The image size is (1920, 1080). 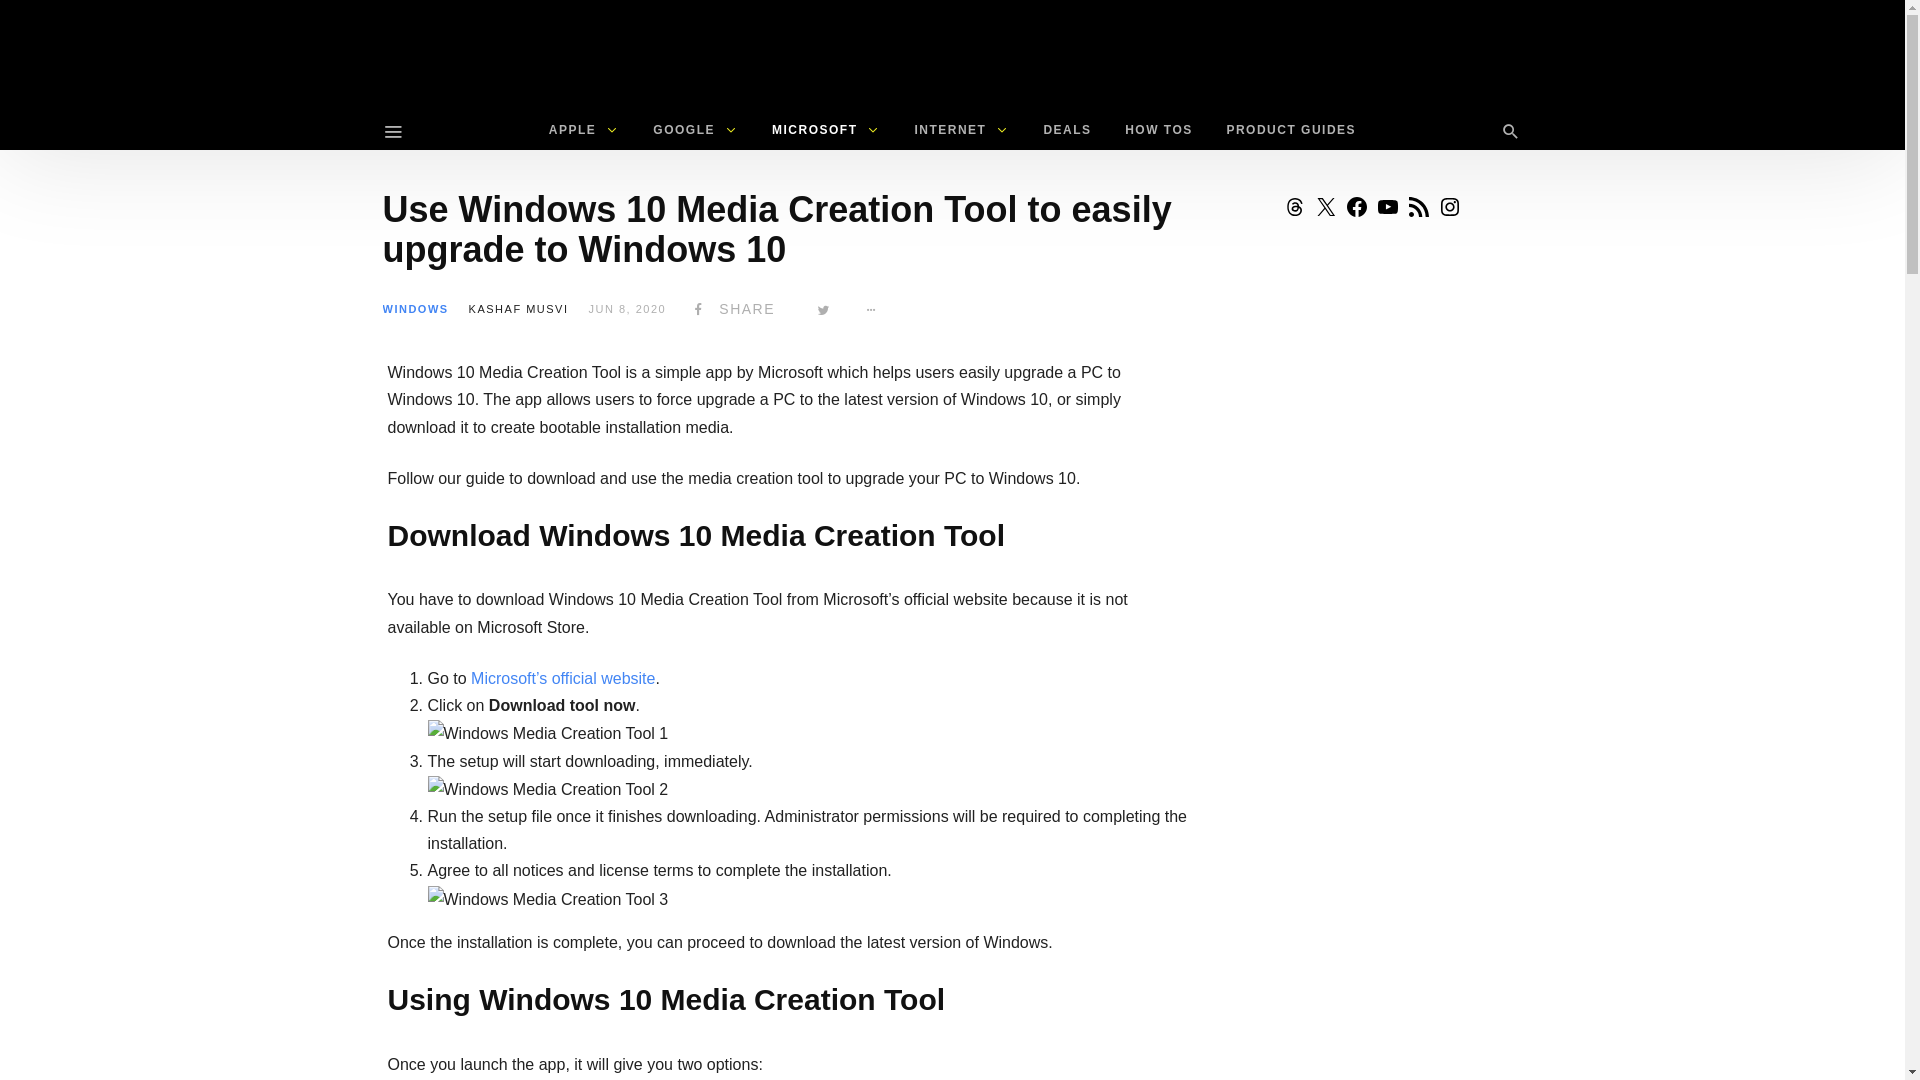 What do you see at coordinates (414, 309) in the screenshot?
I see `WINDOWS` at bounding box center [414, 309].